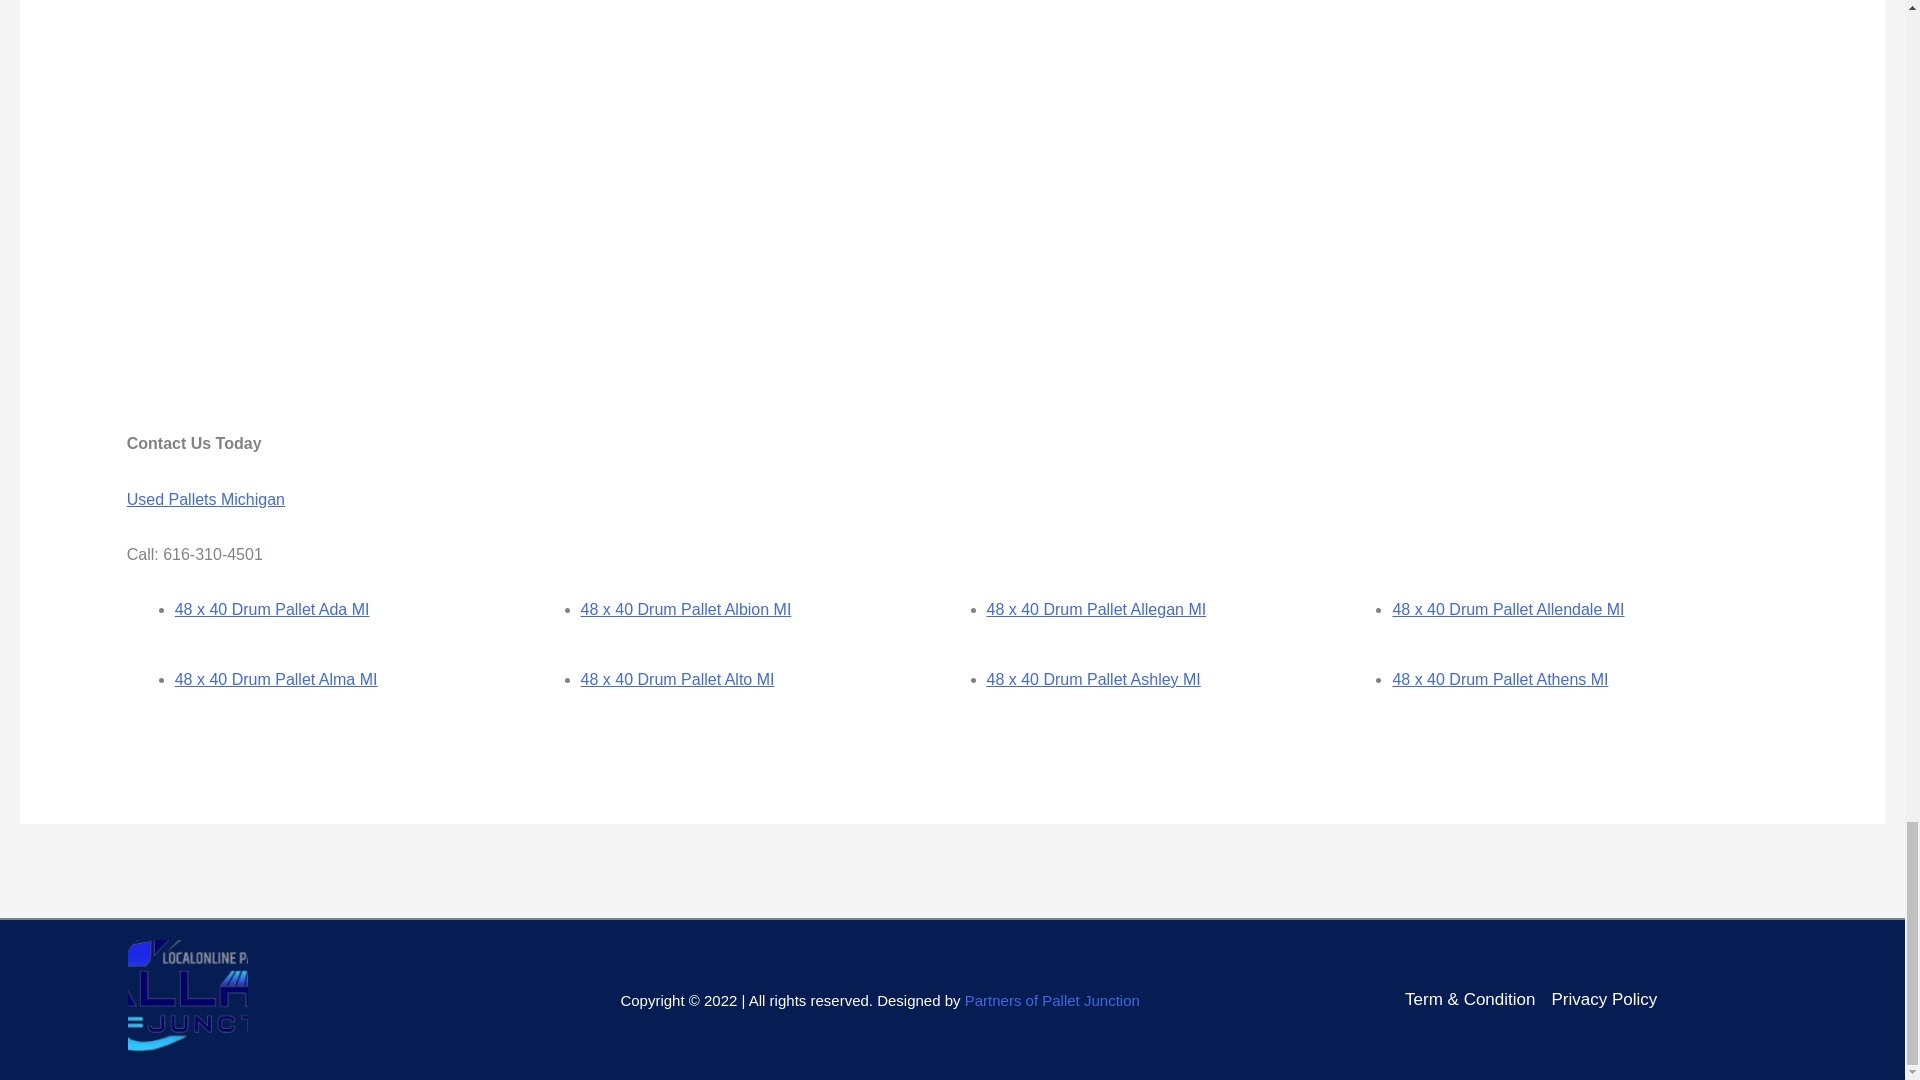 The image size is (1920, 1080). Describe the element at coordinates (1508, 608) in the screenshot. I see `48 x 40 Drum Pallet Allendale MI` at that location.